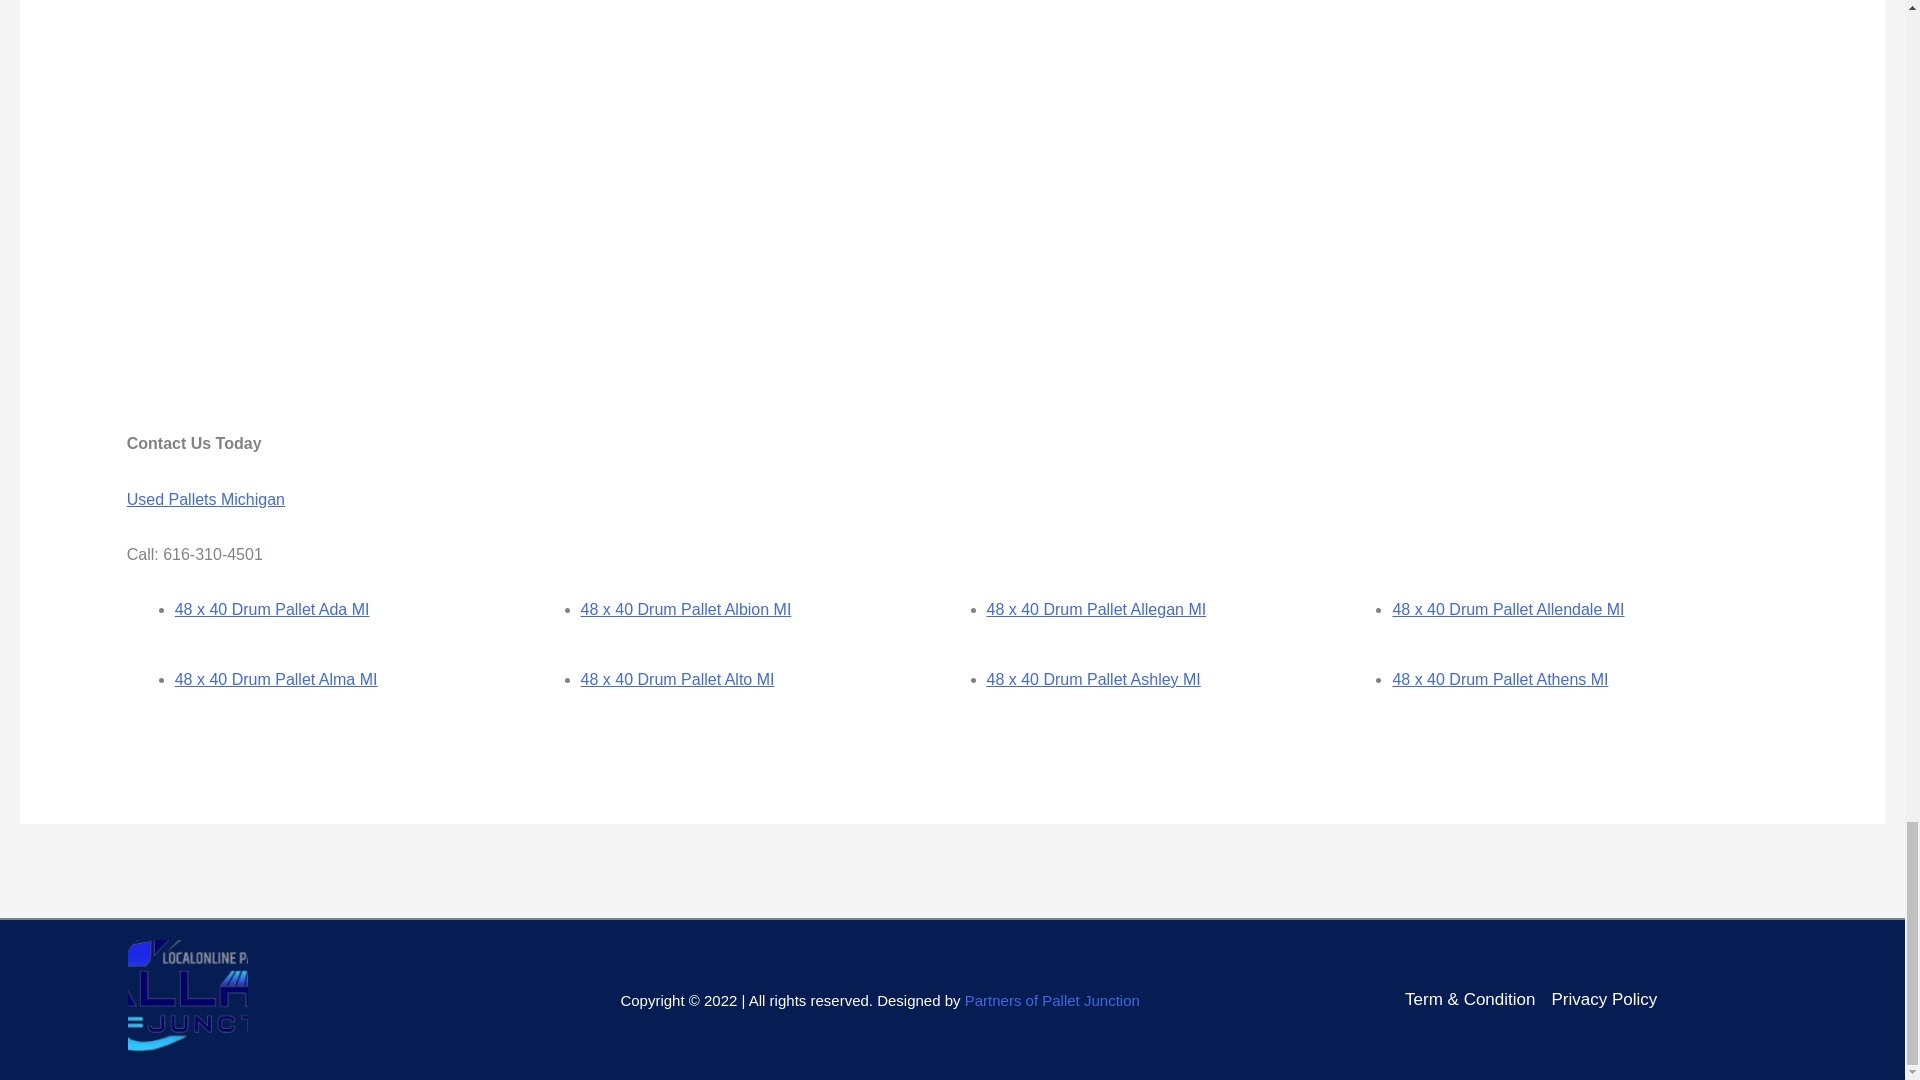 The image size is (1920, 1080). Describe the element at coordinates (1508, 608) in the screenshot. I see `48 x 40 Drum Pallet Allendale MI` at that location.